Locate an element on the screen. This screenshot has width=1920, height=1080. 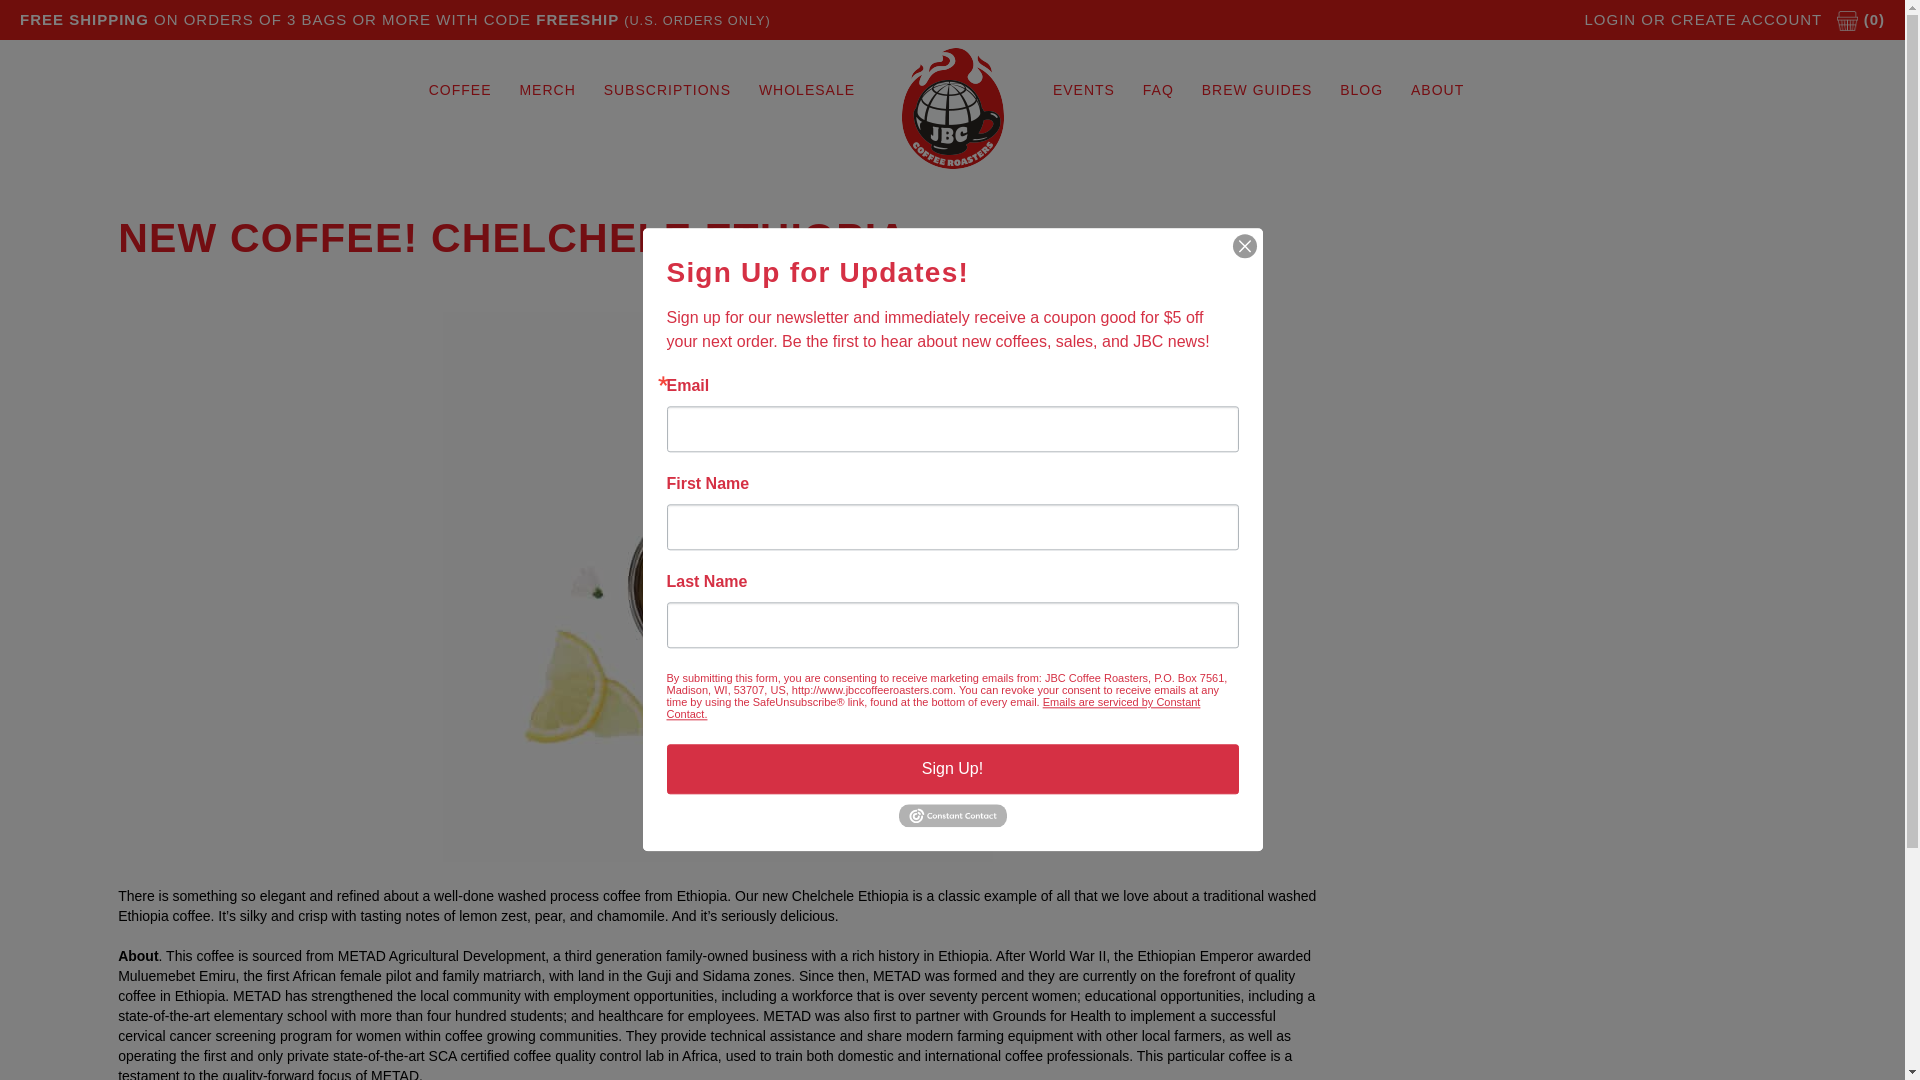
BREW GUIDES is located at coordinates (1257, 90).